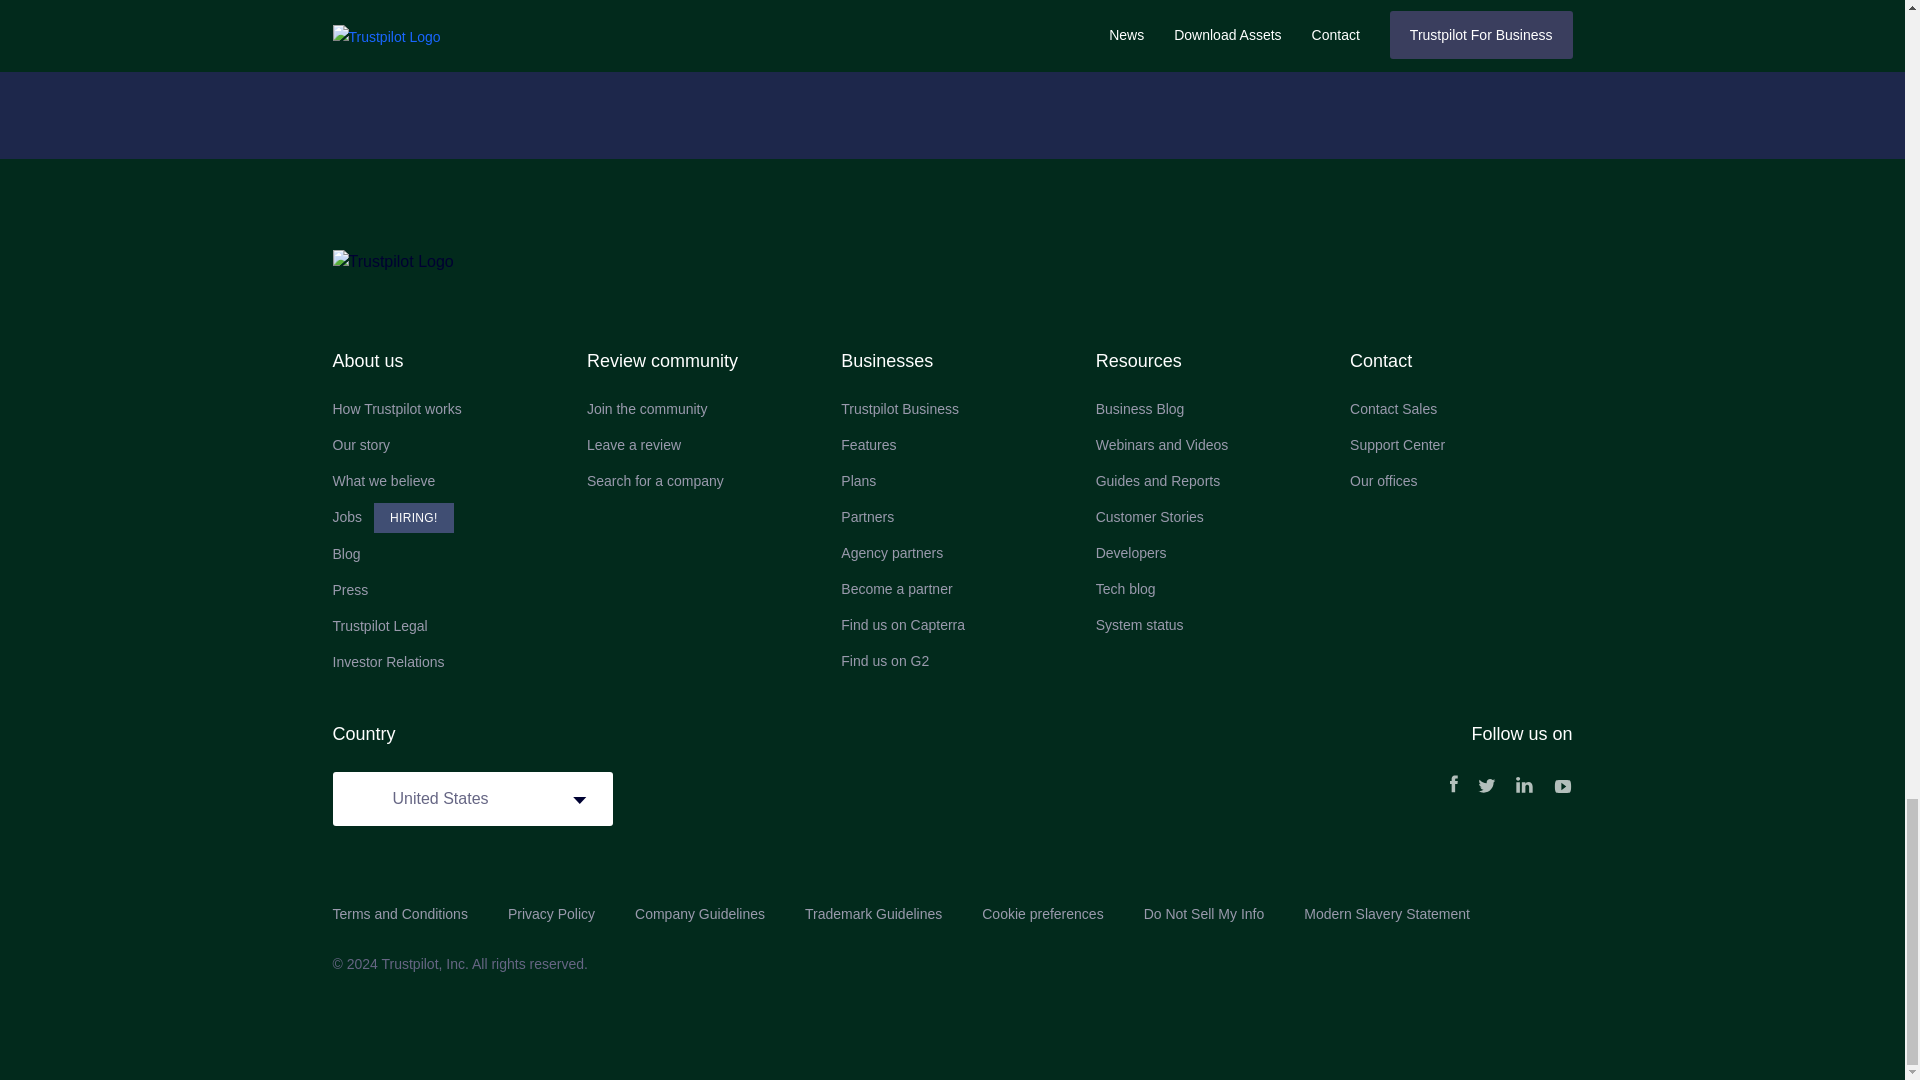 This screenshot has height=1080, width=1920. What do you see at coordinates (952, 625) in the screenshot?
I see `Find us on Capterra` at bounding box center [952, 625].